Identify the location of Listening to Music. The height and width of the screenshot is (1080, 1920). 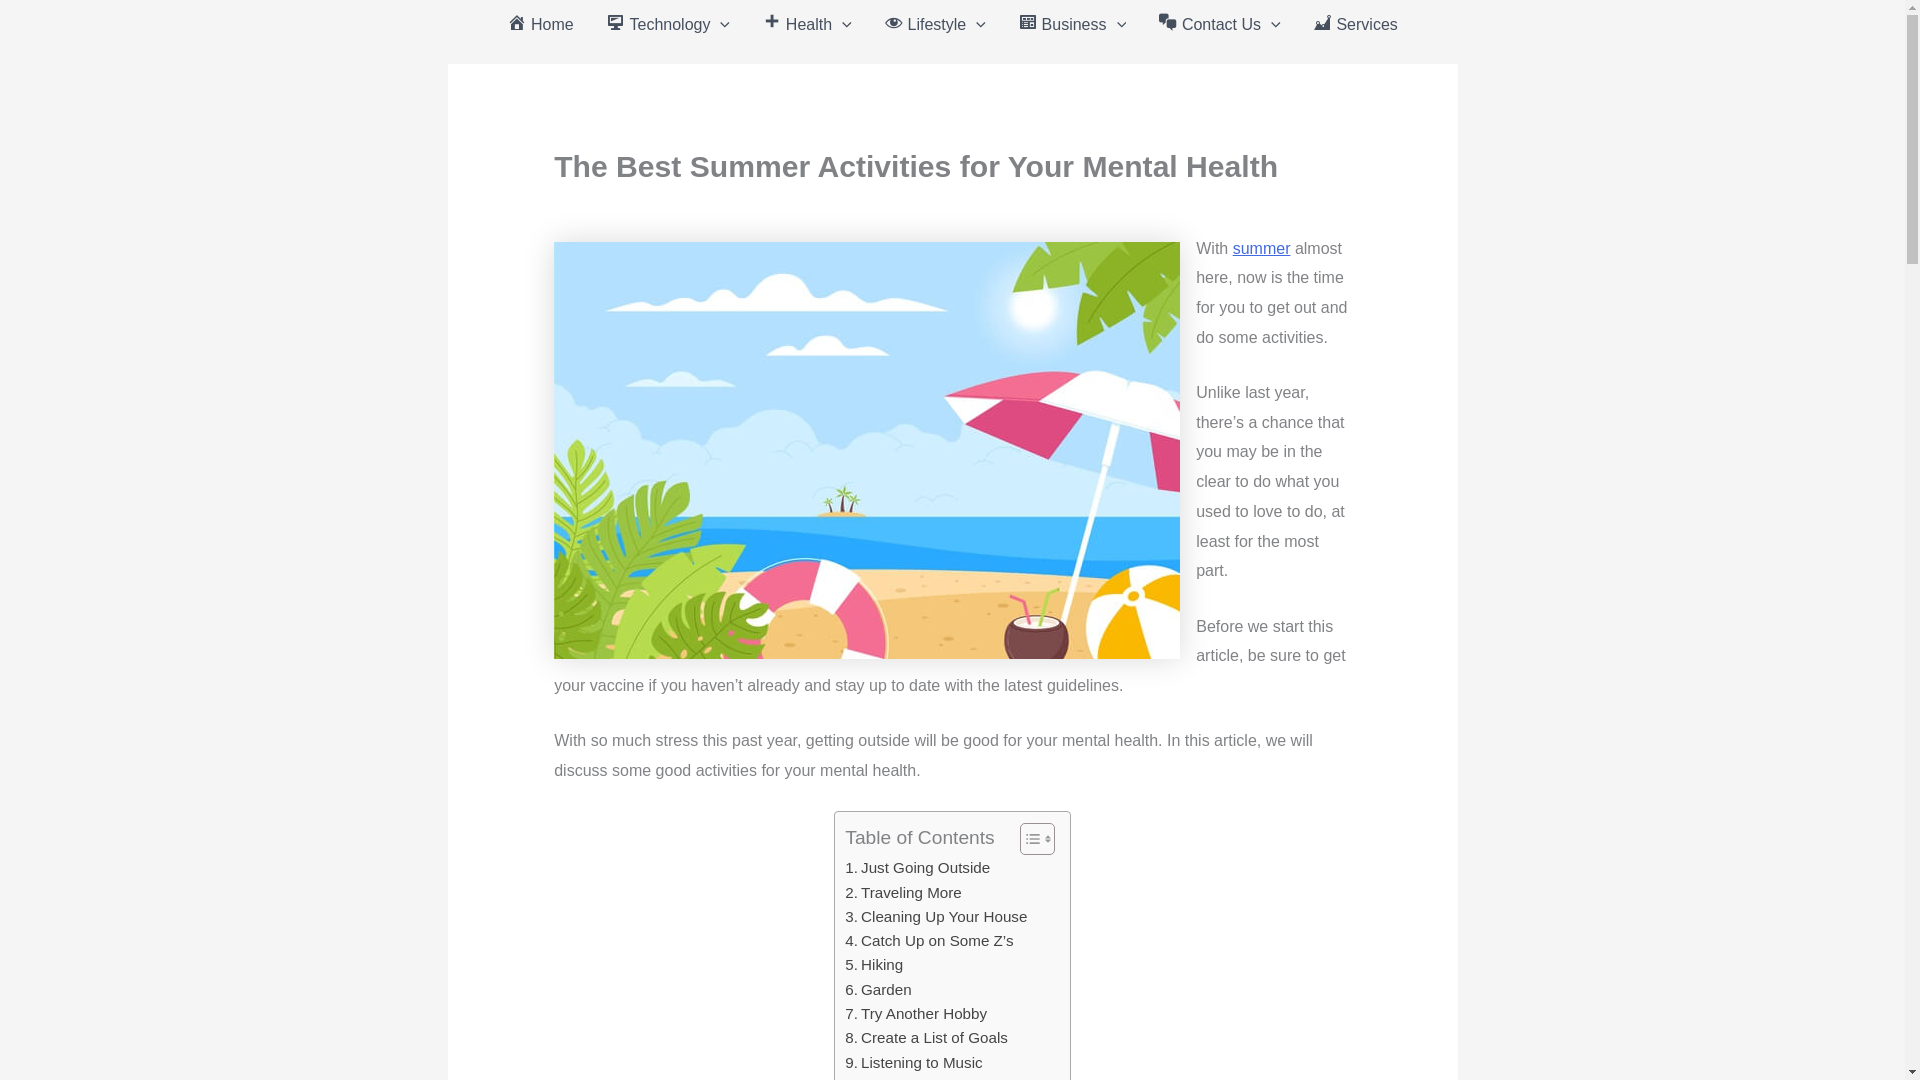
(912, 1062).